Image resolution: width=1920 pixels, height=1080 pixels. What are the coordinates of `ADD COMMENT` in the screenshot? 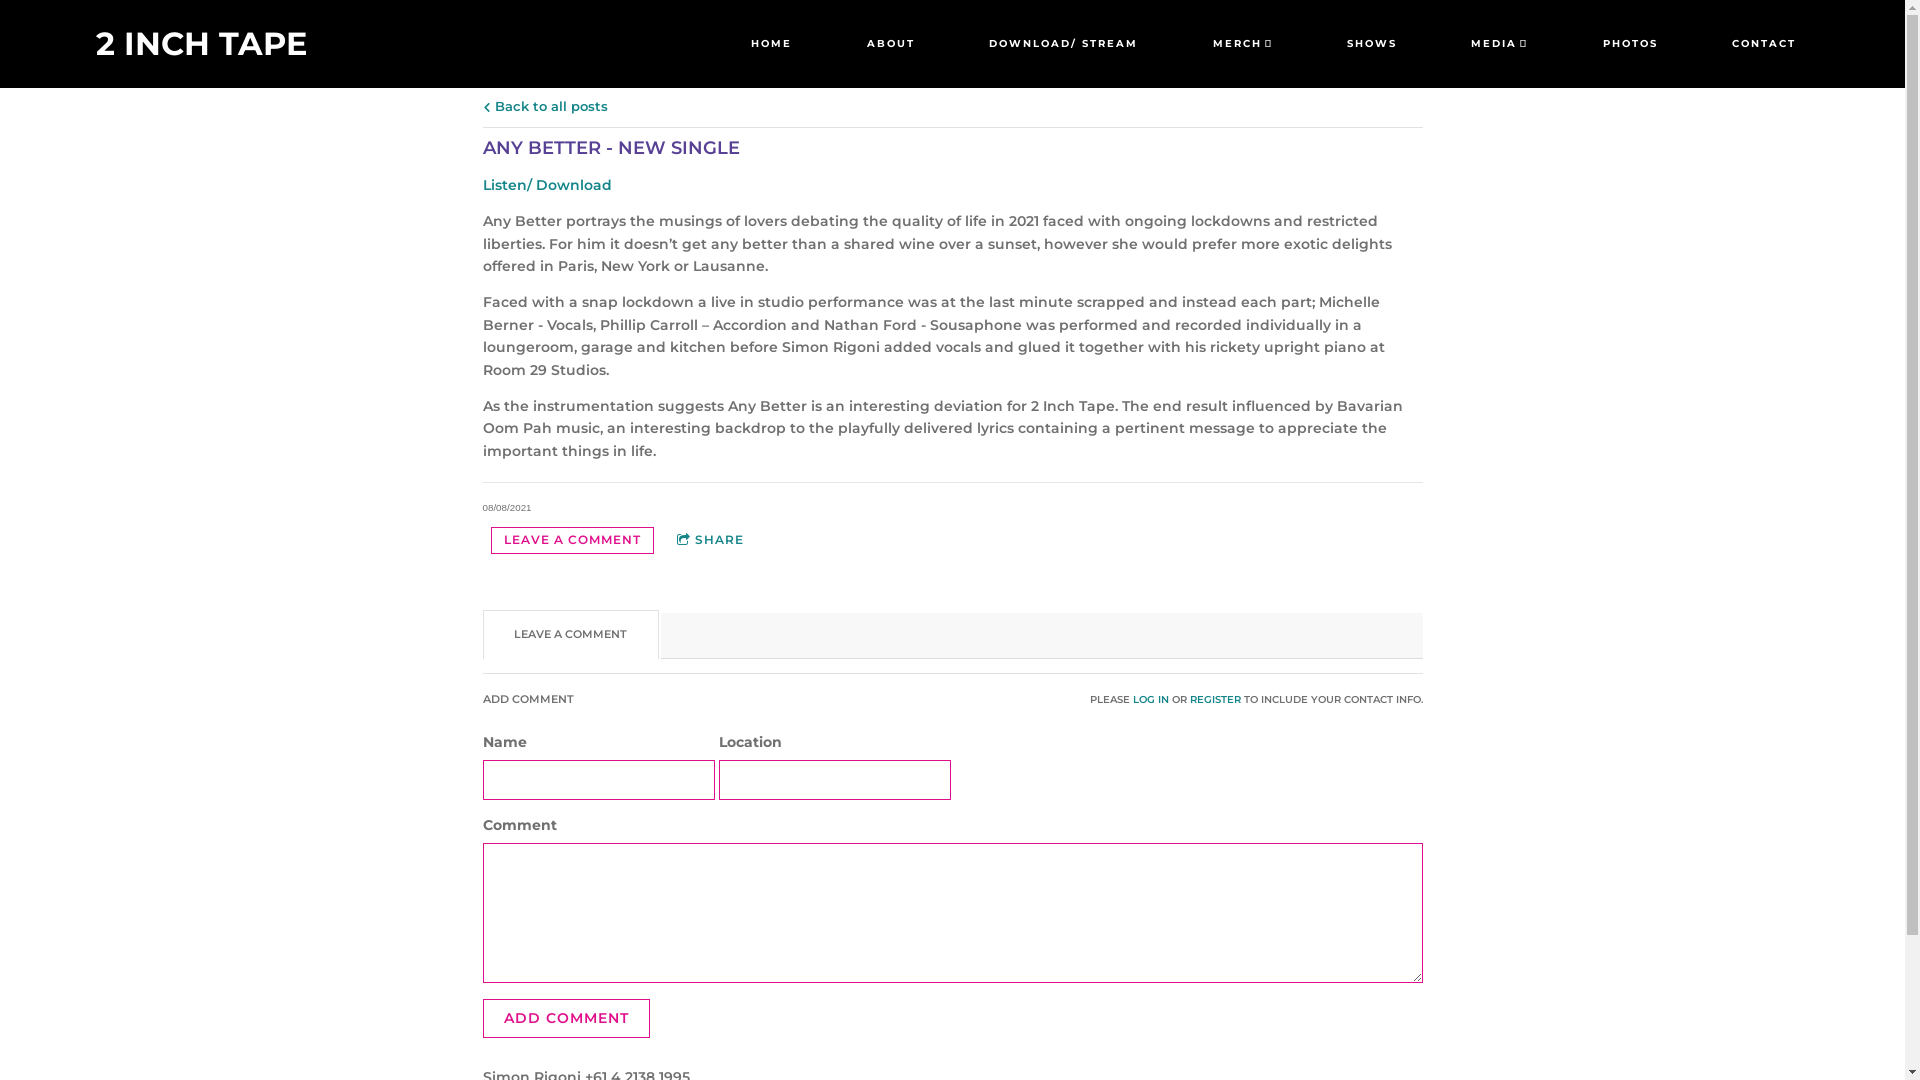 It's located at (566, 1018).